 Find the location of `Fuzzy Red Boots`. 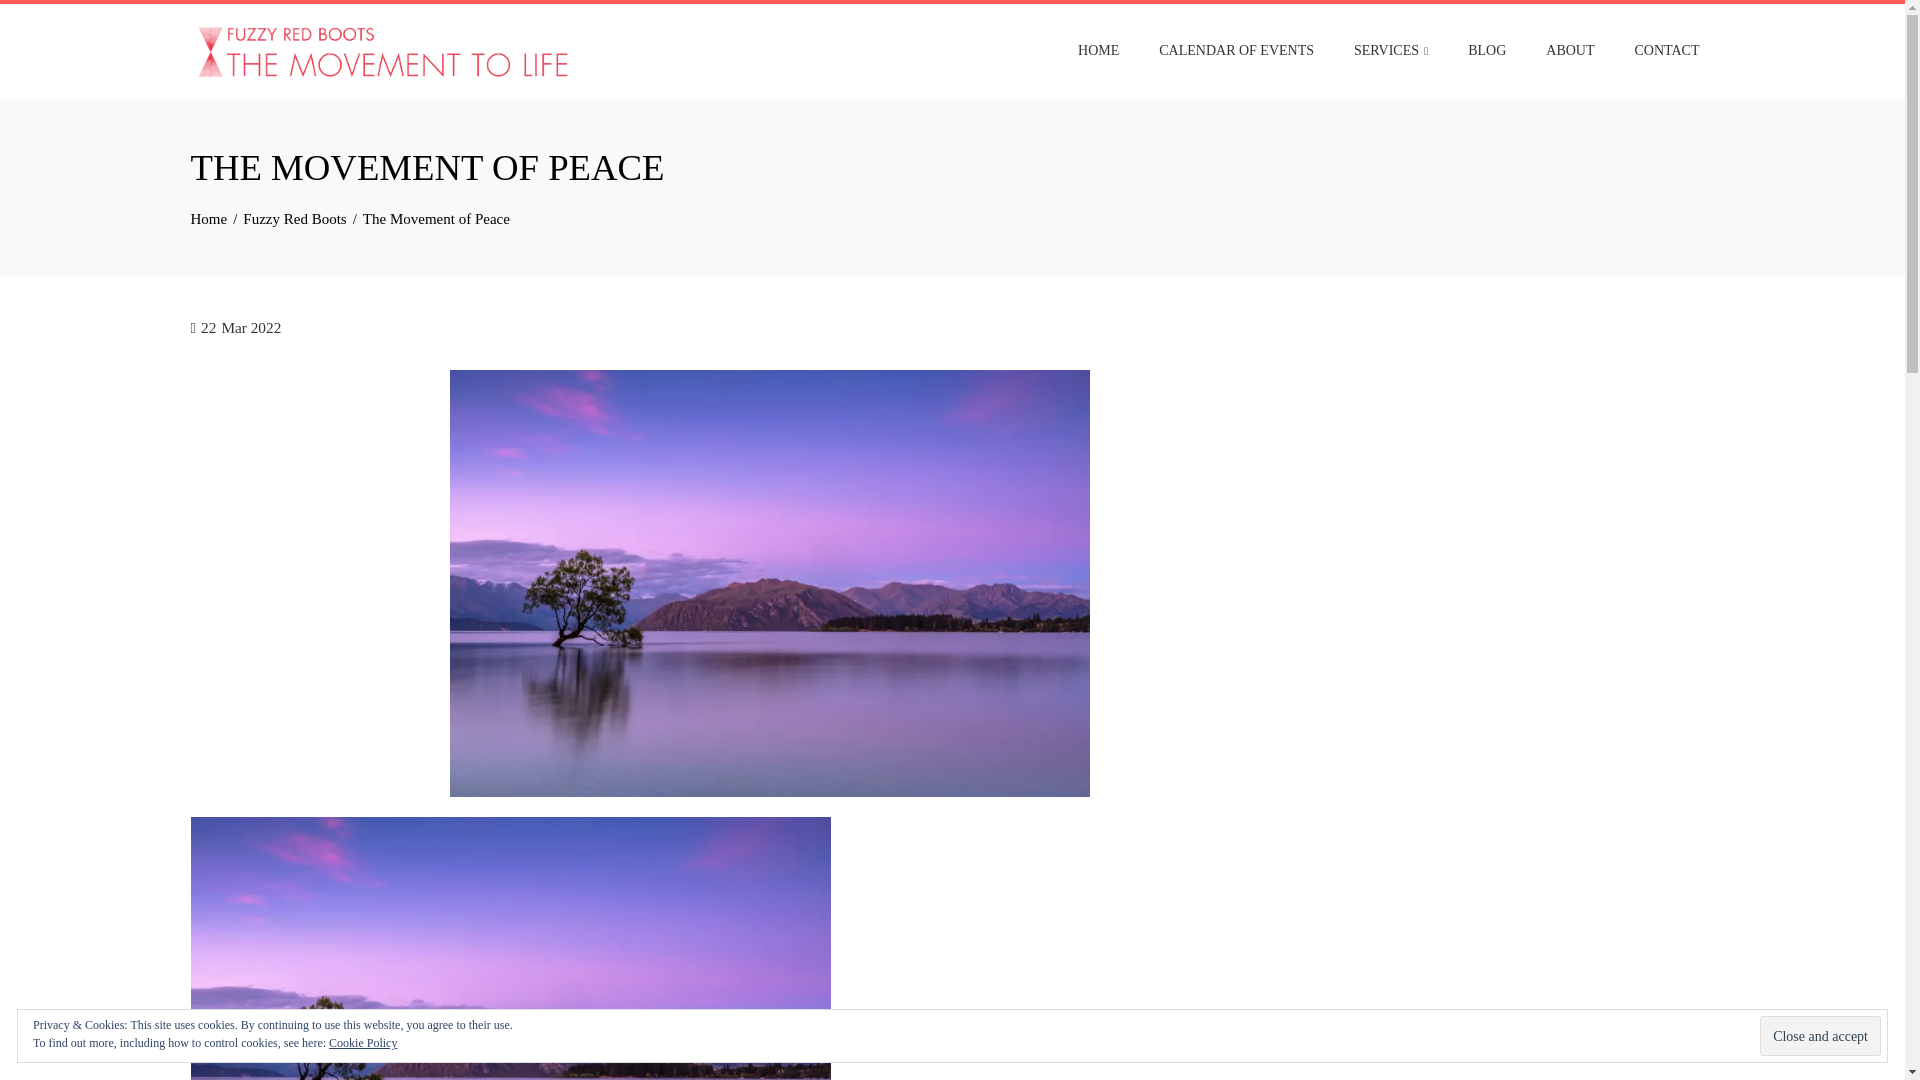

Fuzzy Red Boots is located at coordinates (294, 218).